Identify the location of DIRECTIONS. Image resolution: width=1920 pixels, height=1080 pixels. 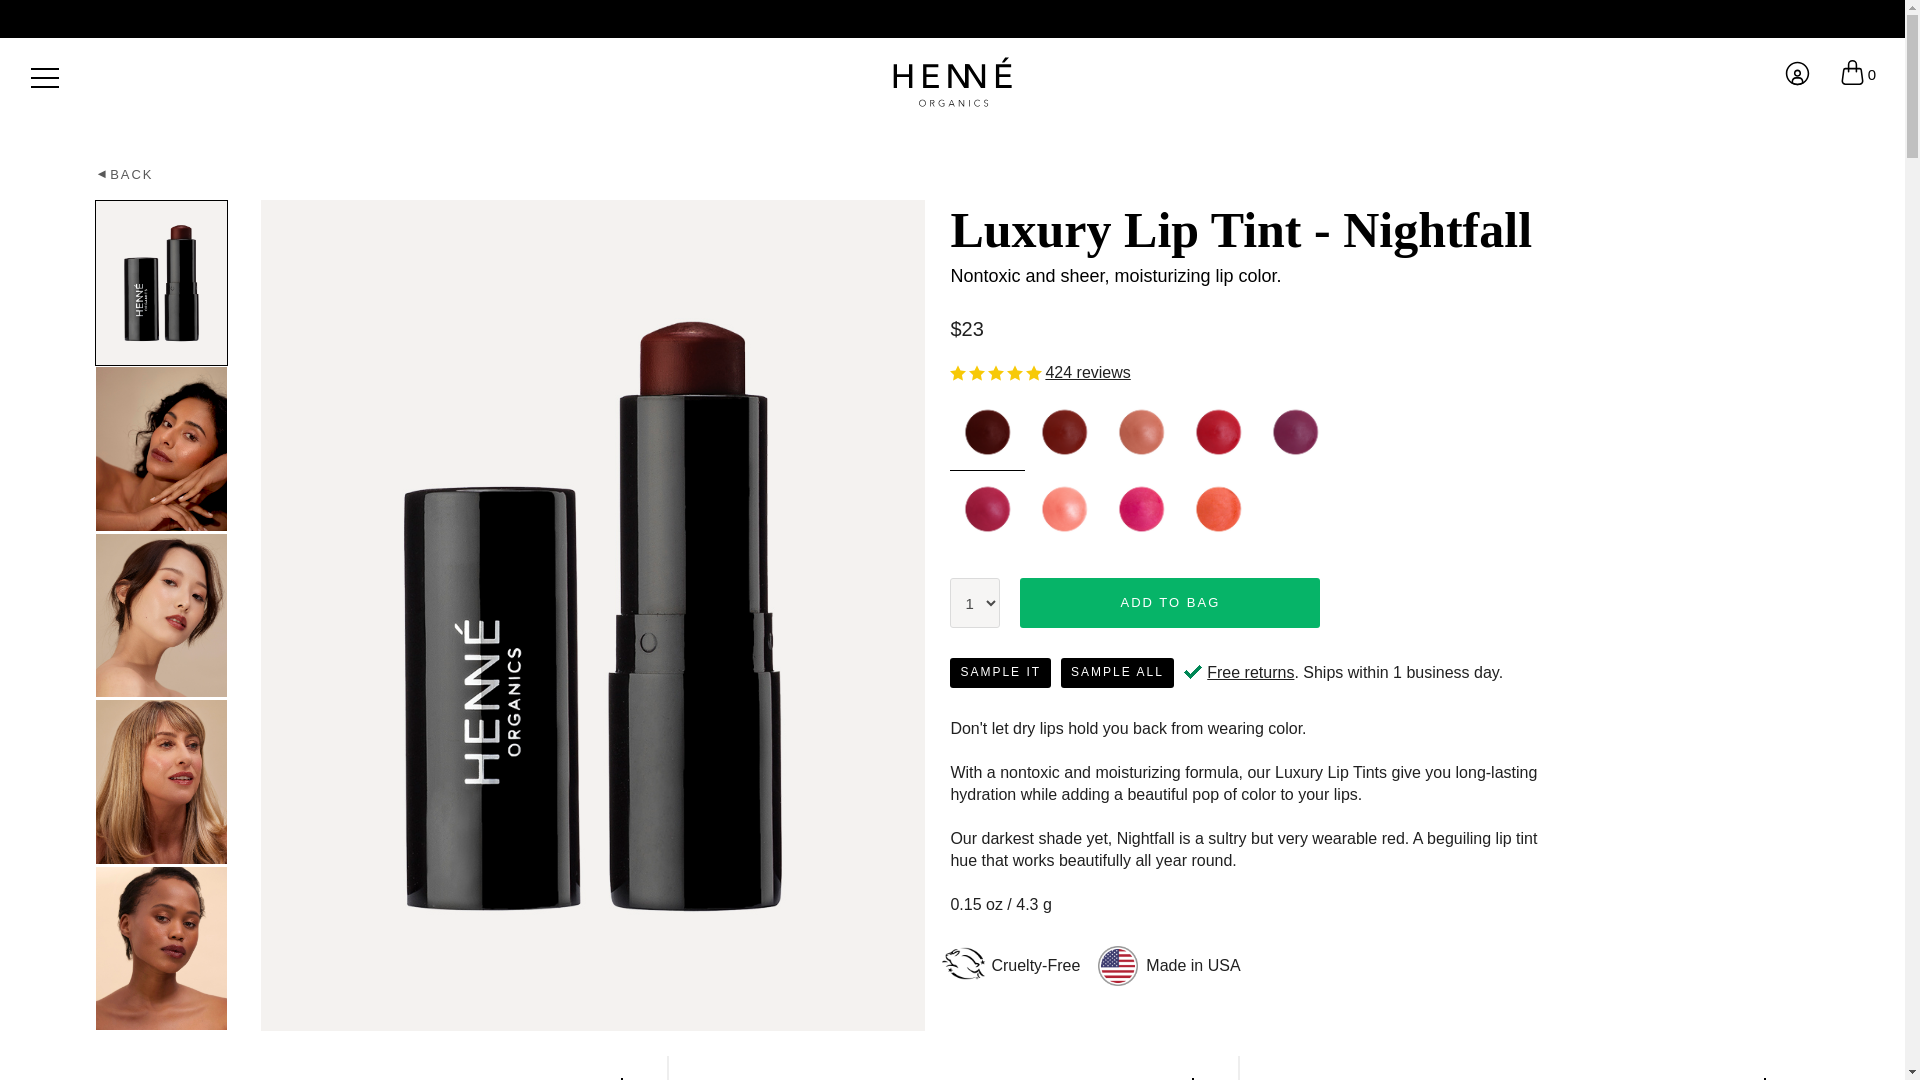
(390, 1068).